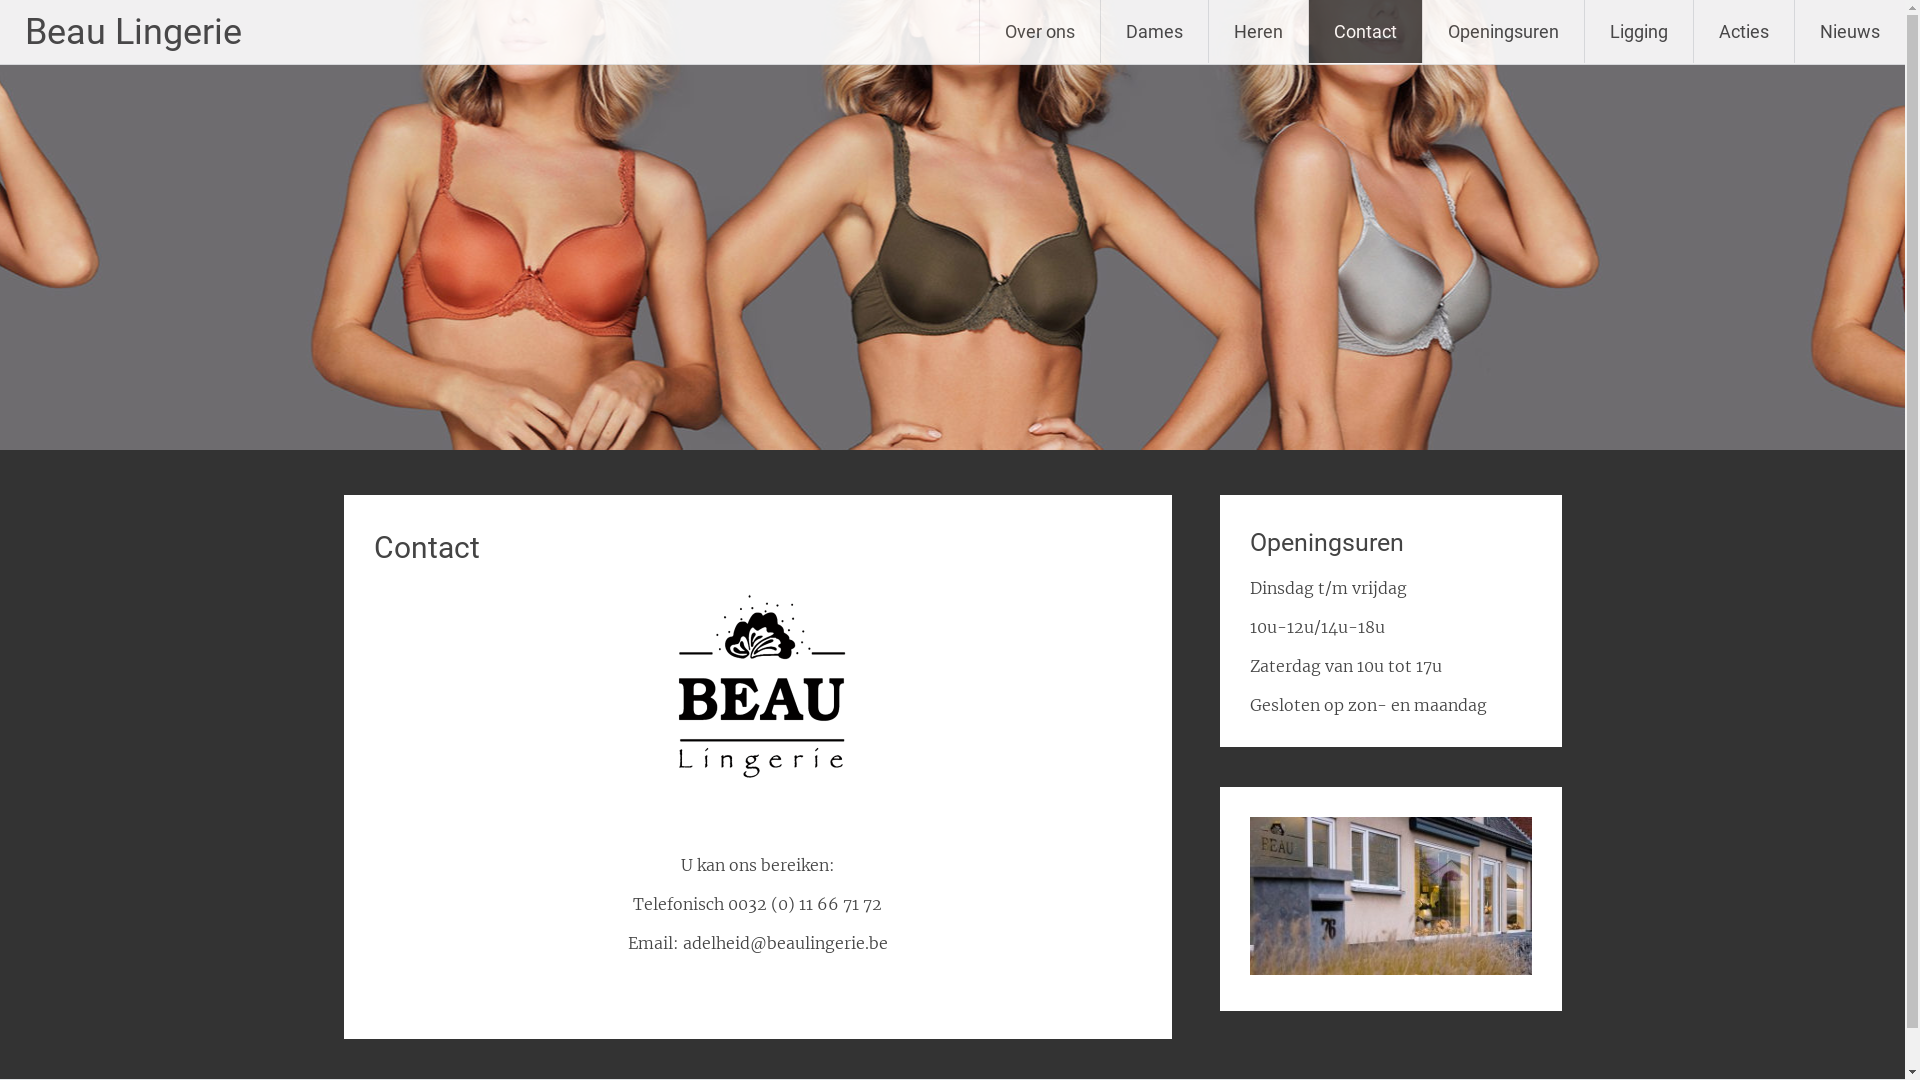 The width and height of the screenshot is (1920, 1080). Describe the element at coordinates (1040, 32) in the screenshot. I see `Over ons` at that location.